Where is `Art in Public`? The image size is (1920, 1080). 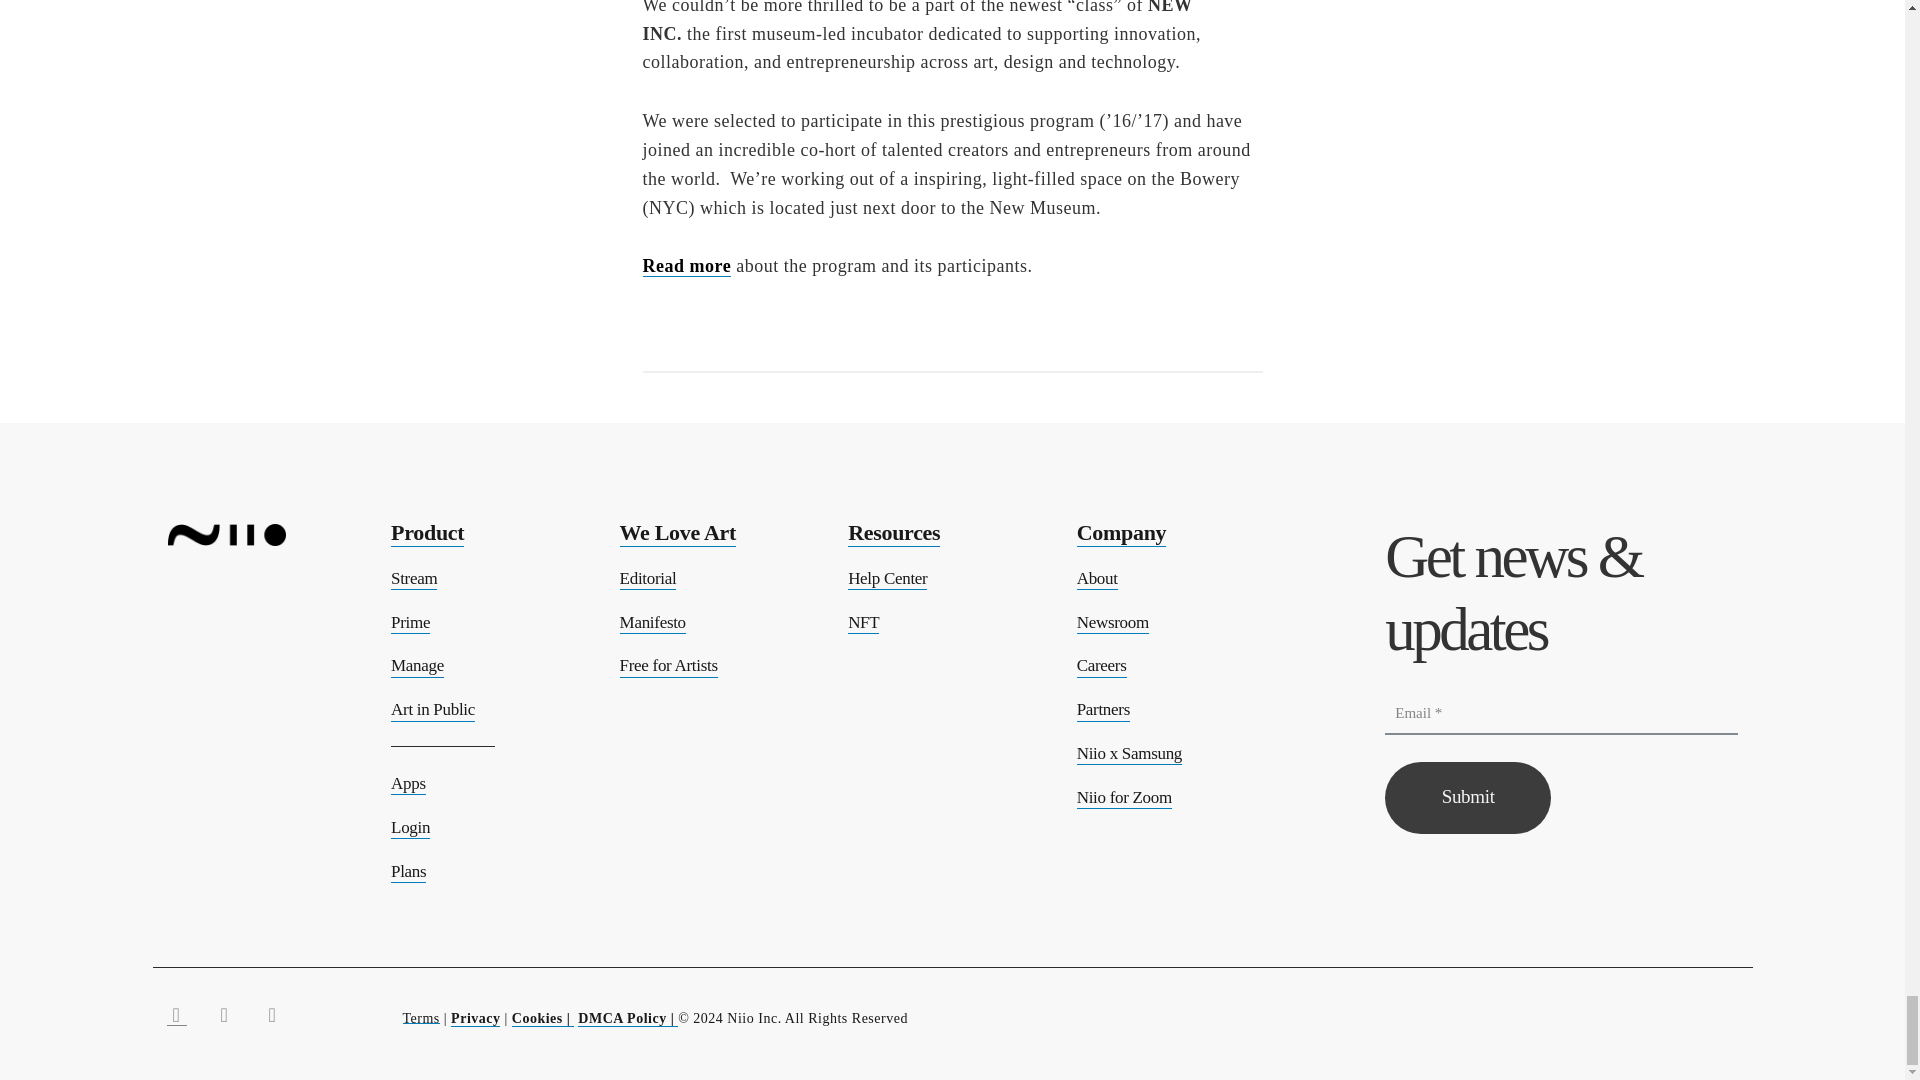 Art in Public is located at coordinates (432, 710).